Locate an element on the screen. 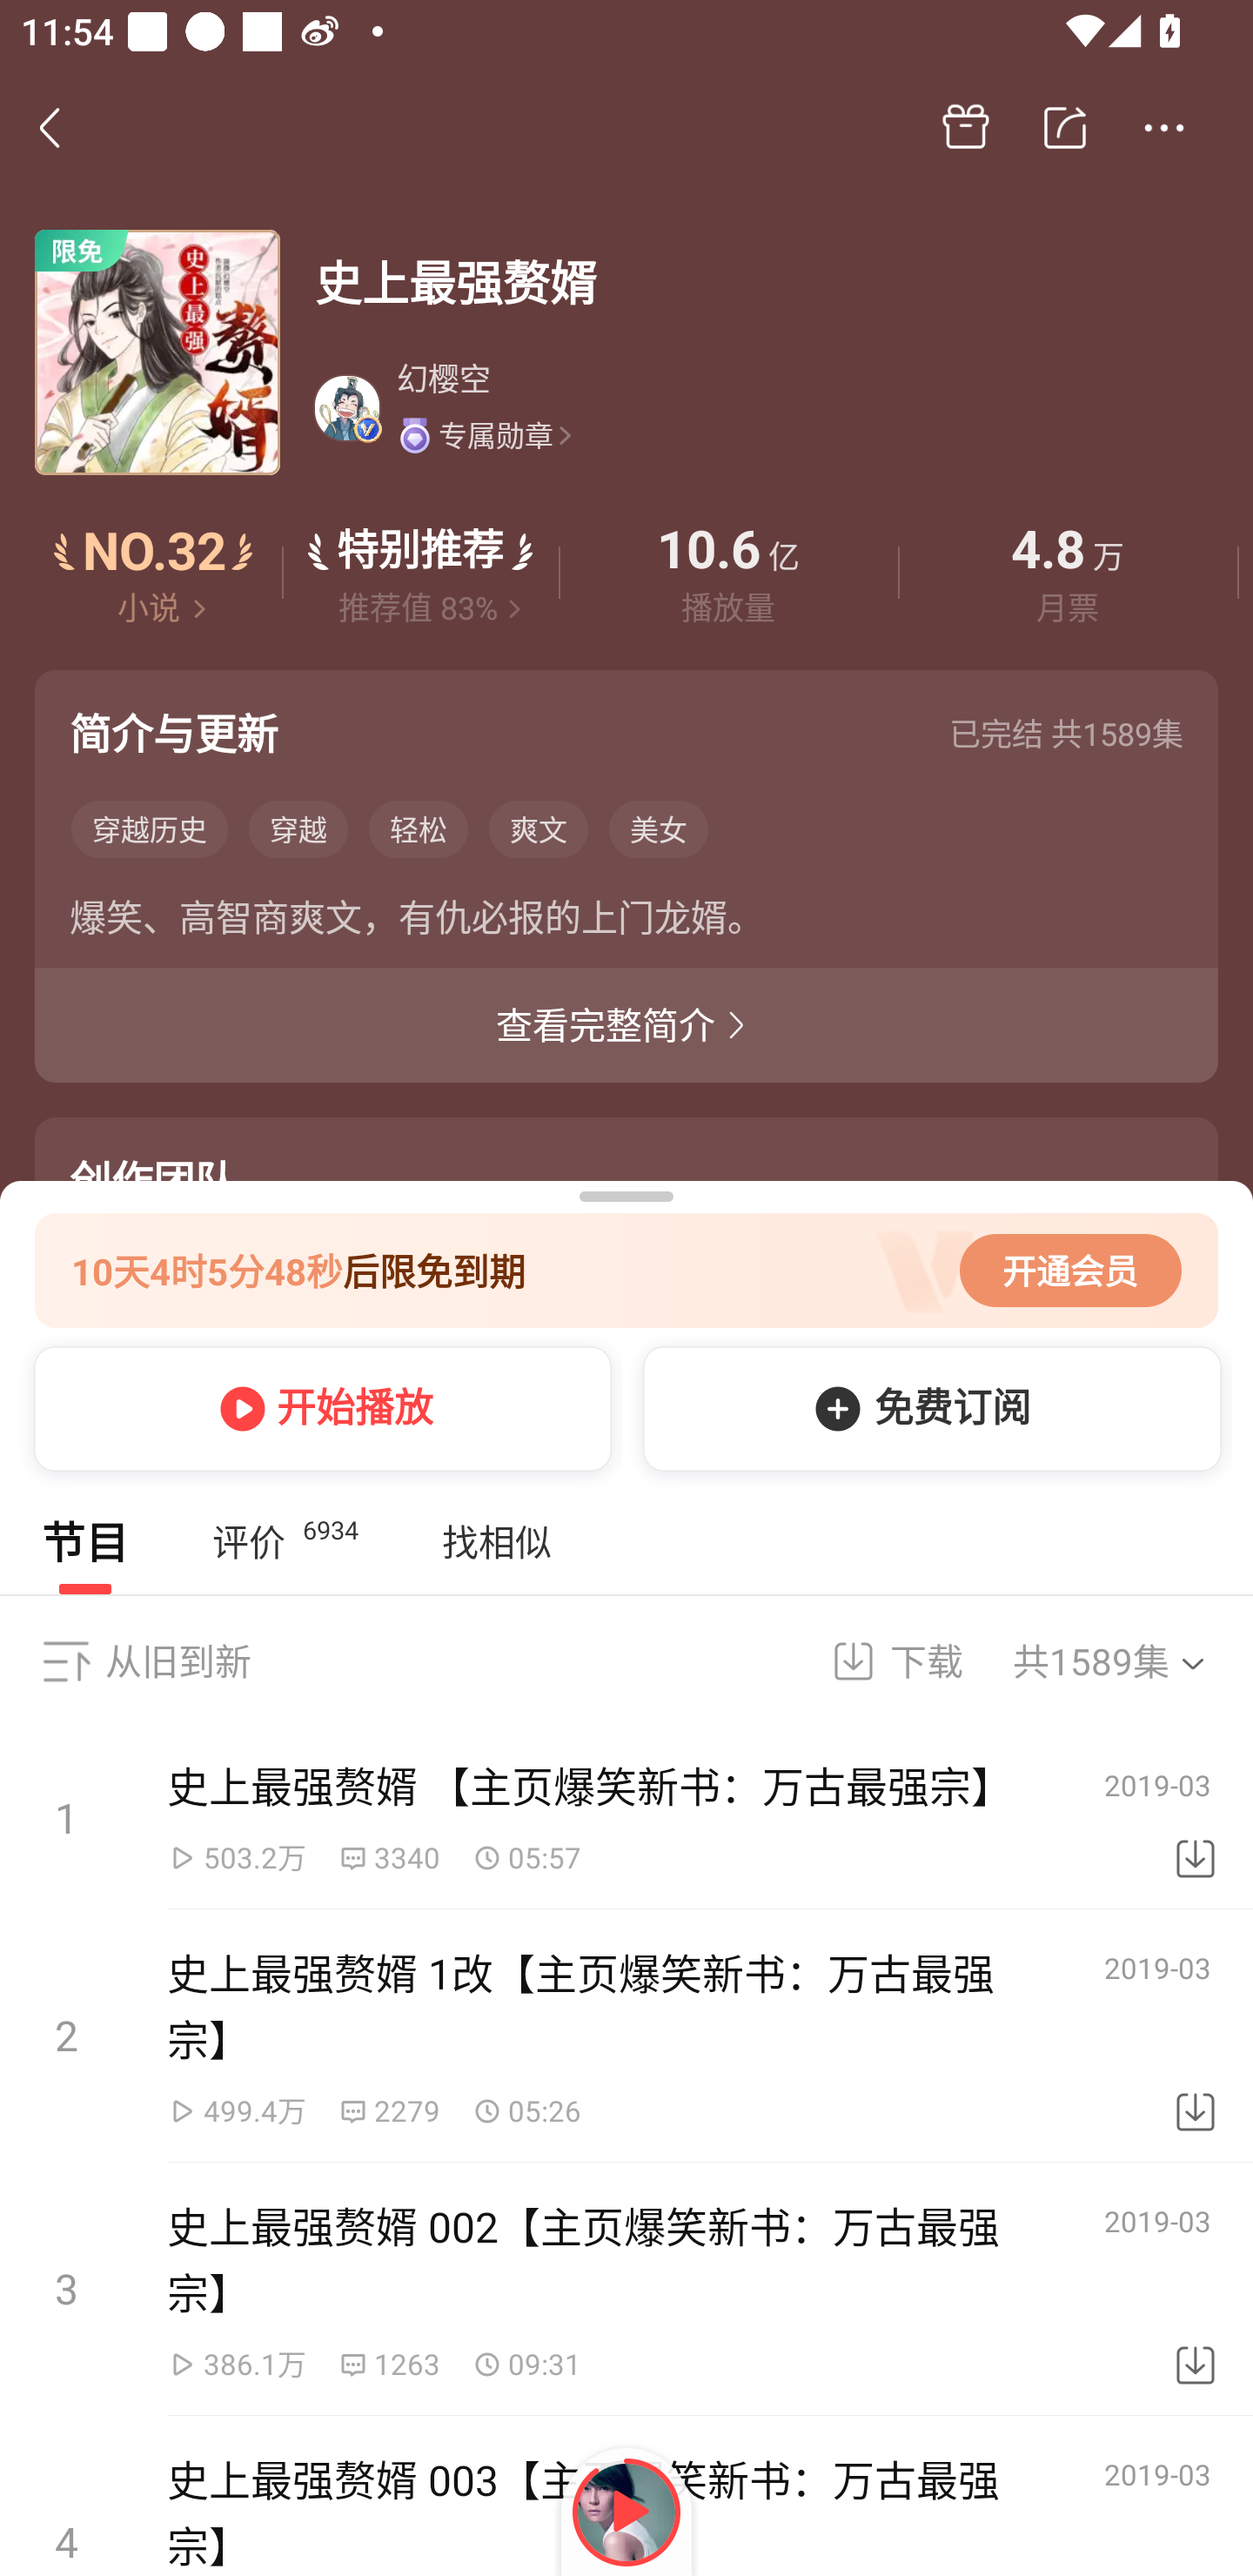  下载 is located at coordinates (1196, 2036).